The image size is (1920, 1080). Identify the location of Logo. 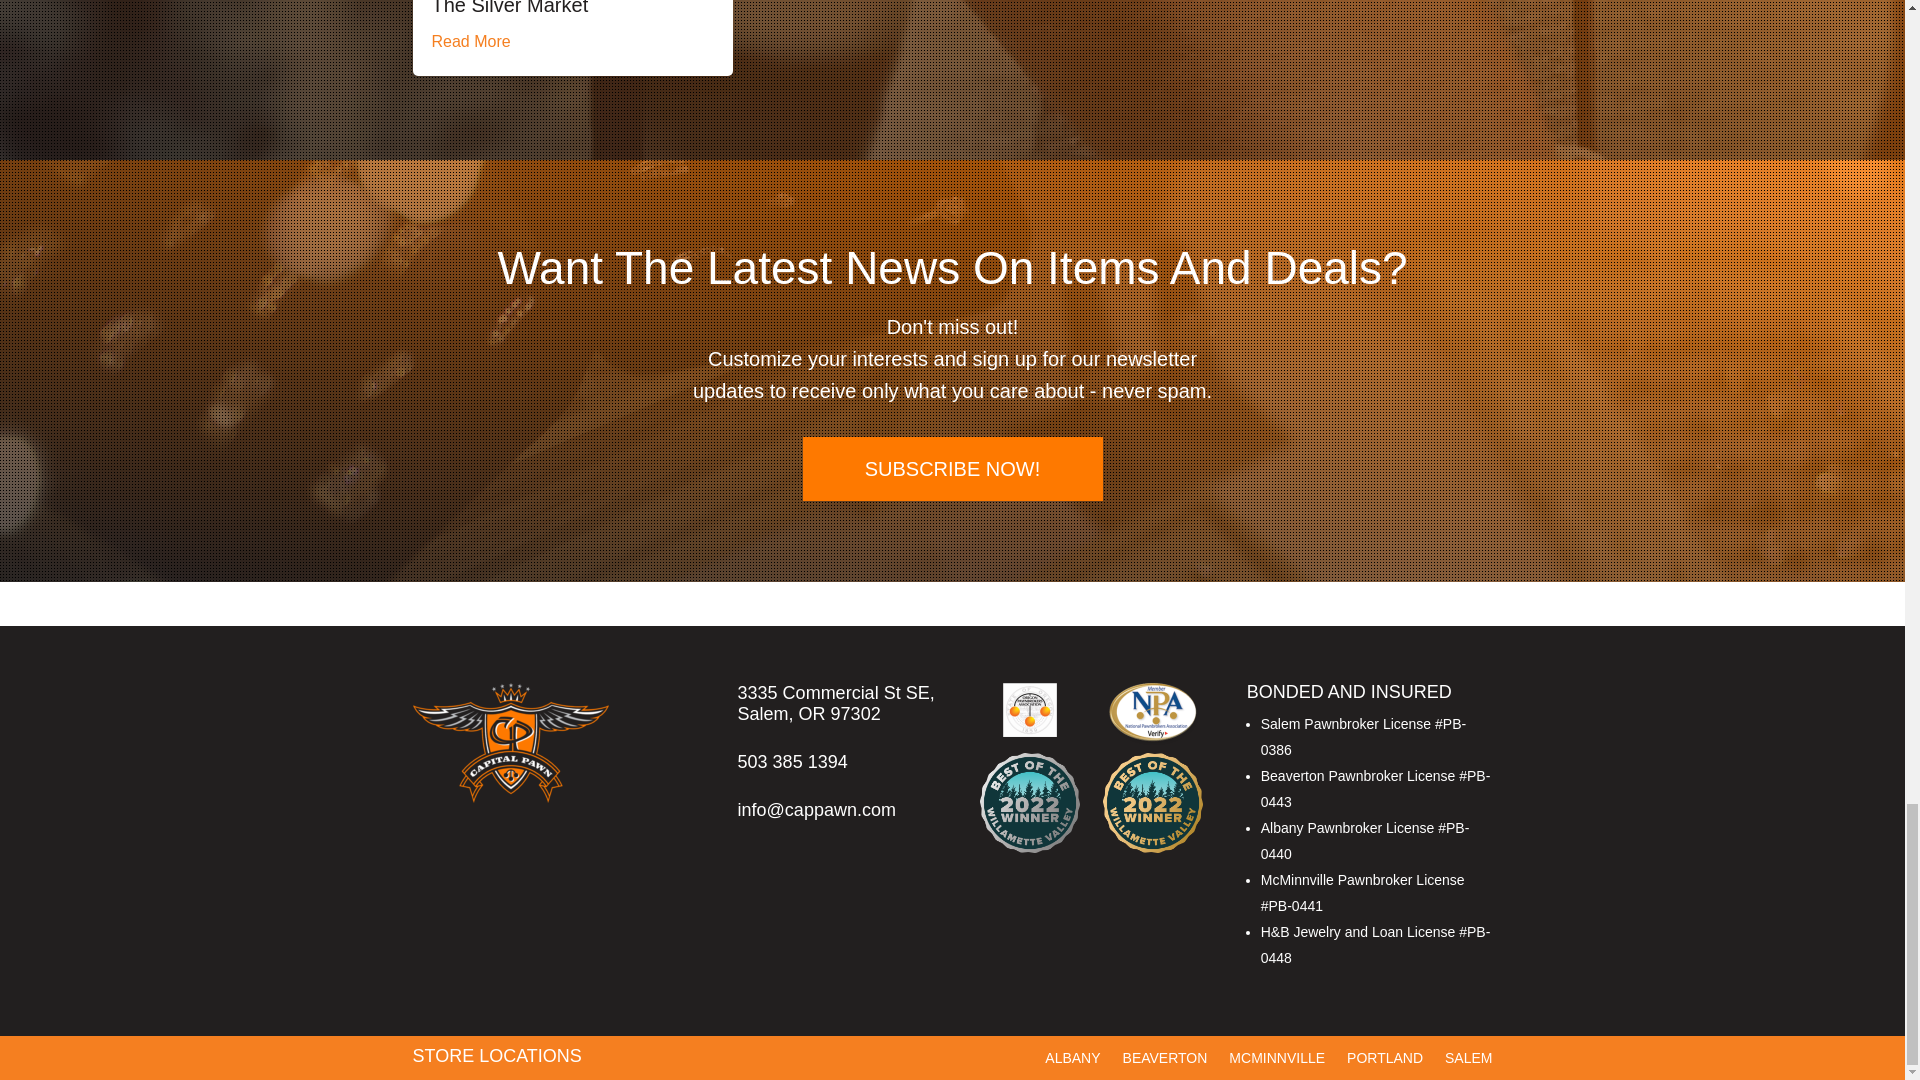
(510, 742).